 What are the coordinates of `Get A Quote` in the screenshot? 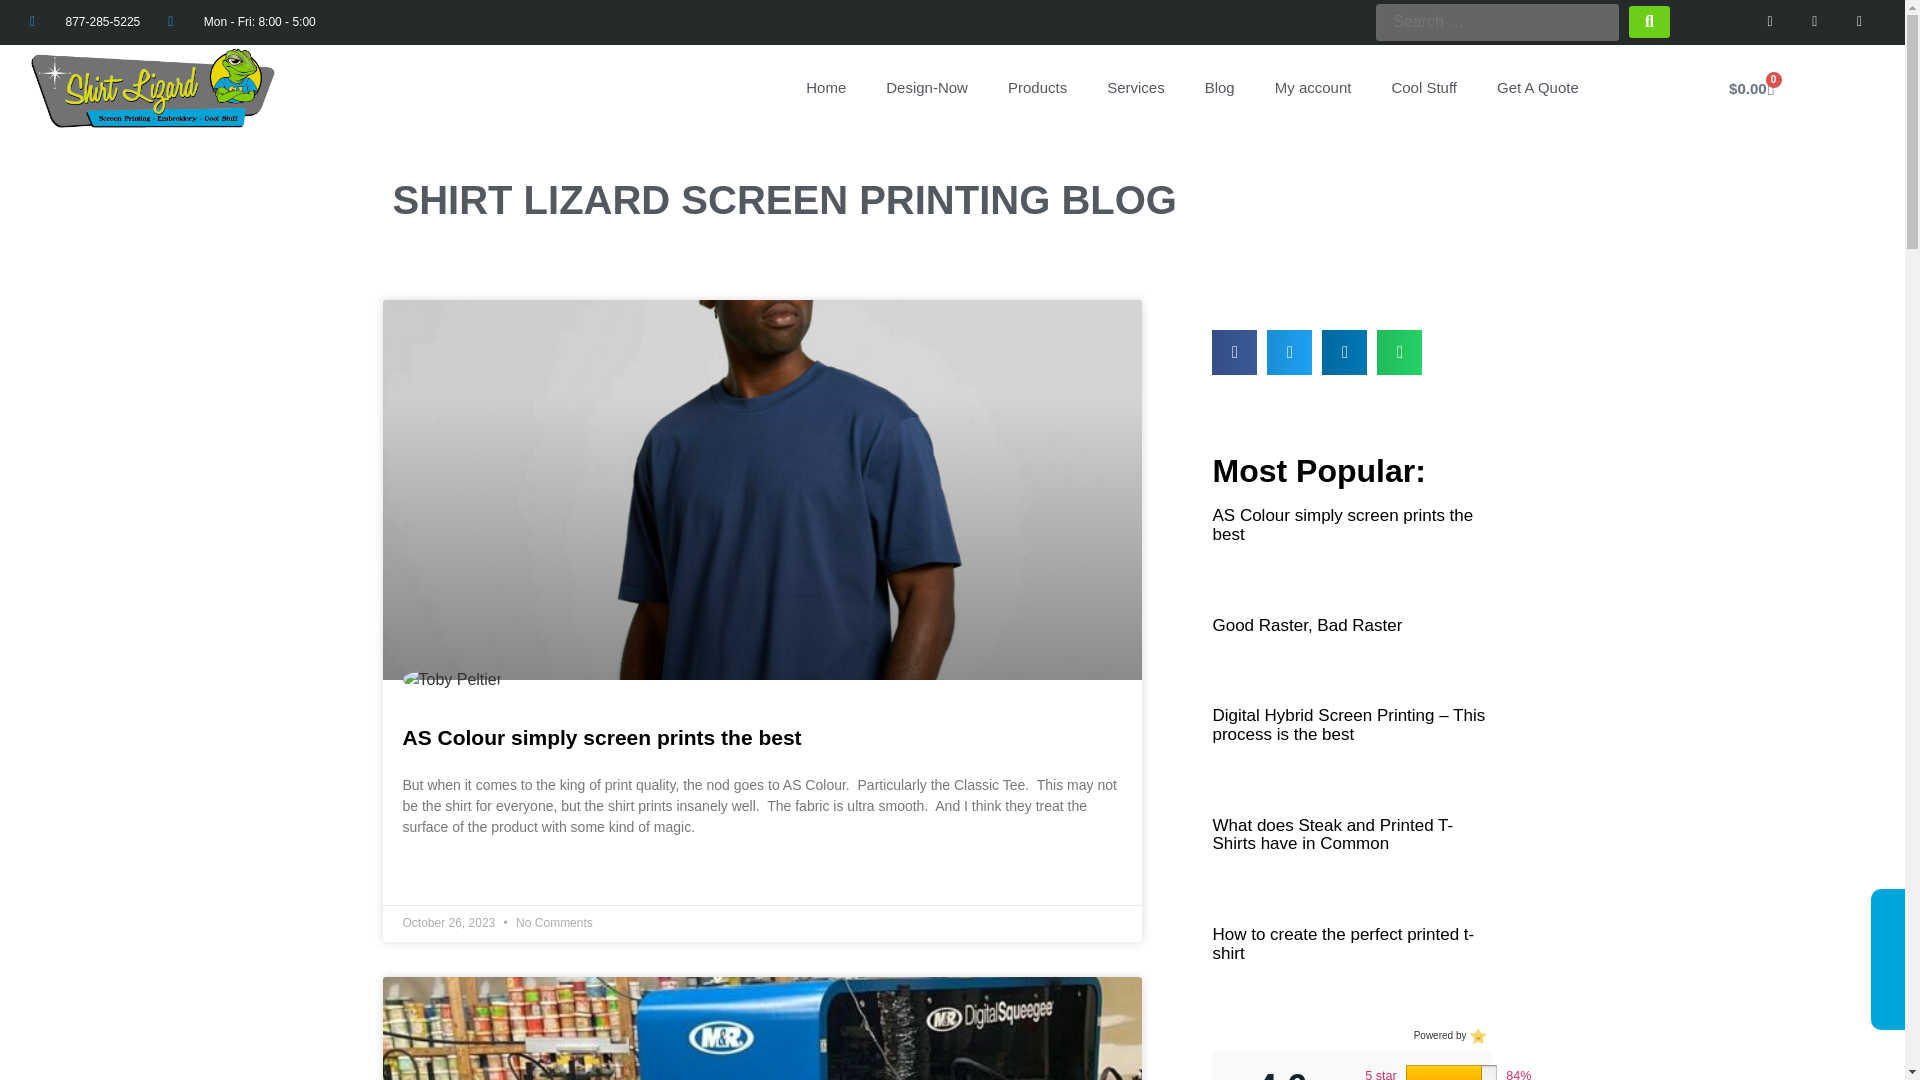 It's located at (1538, 88).